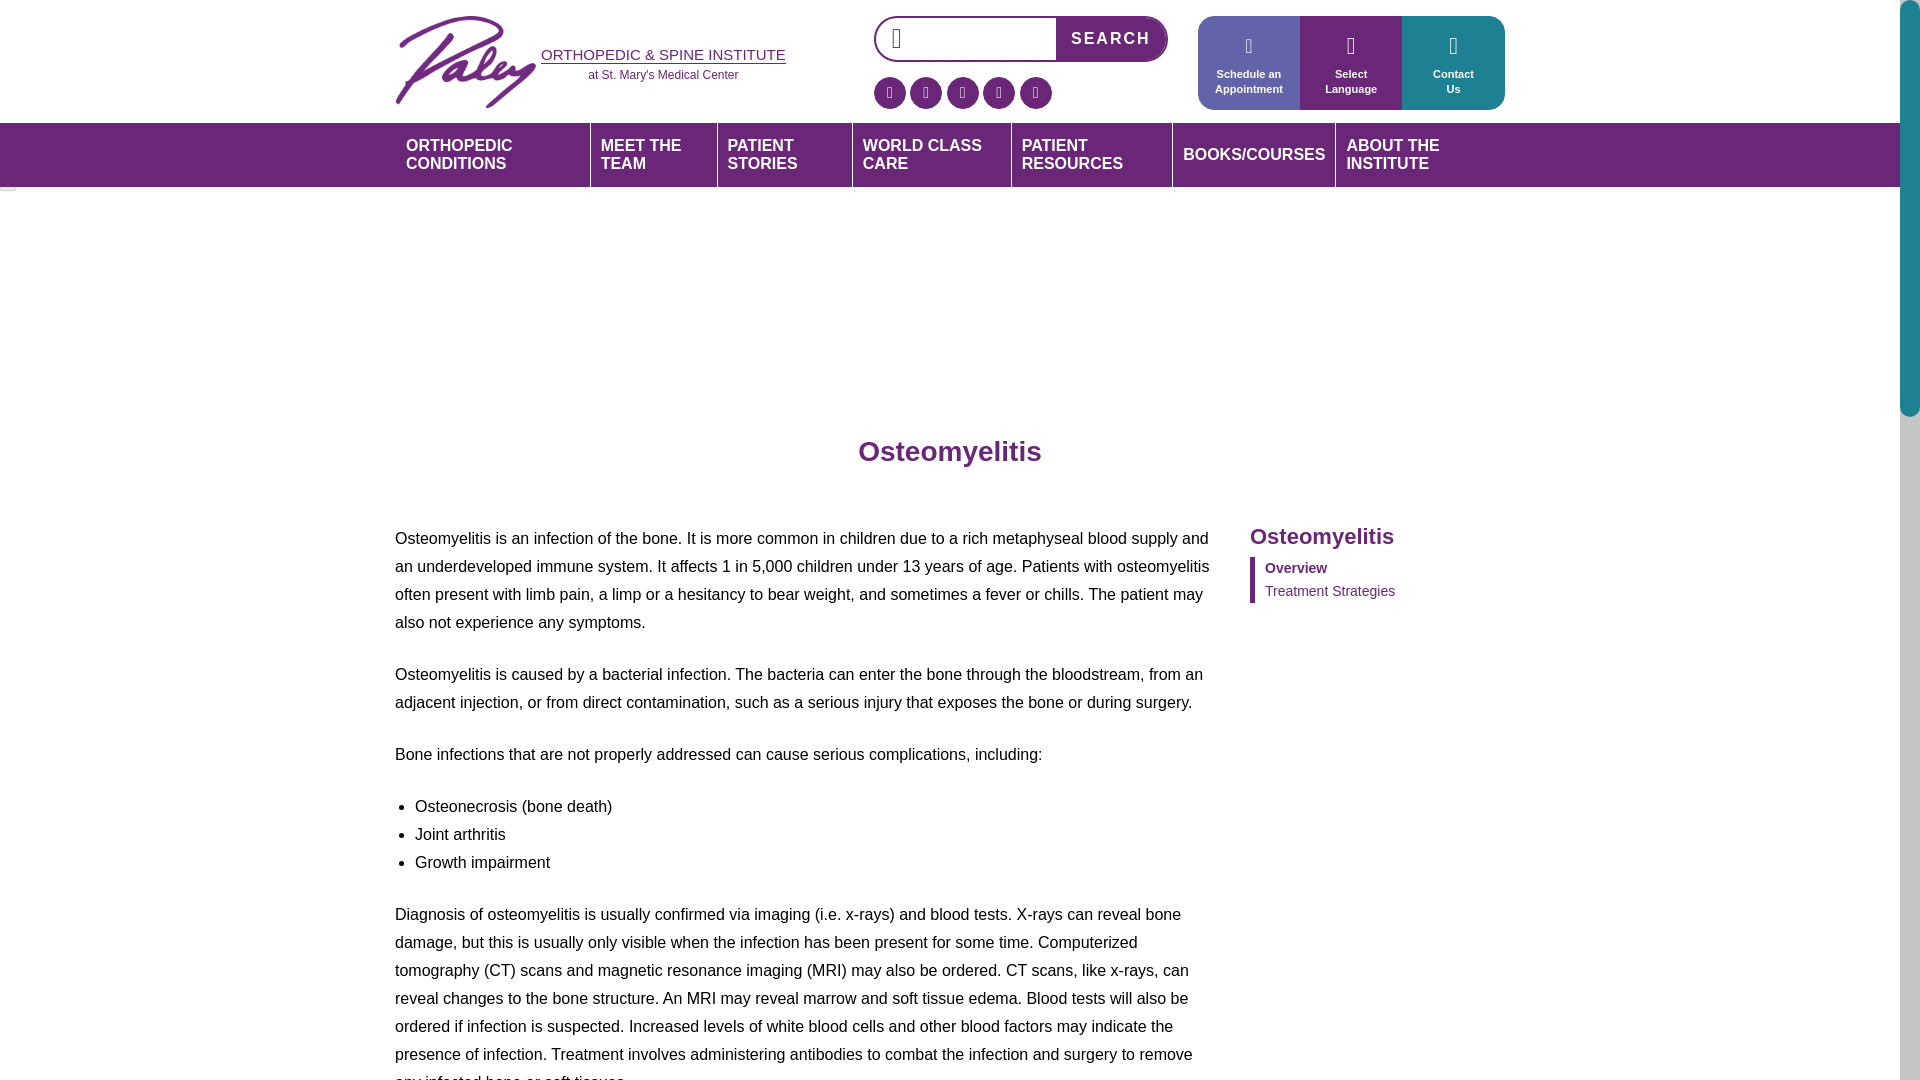 The height and width of the screenshot is (1080, 1920). Describe the element at coordinates (890, 92) in the screenshot. I see `Facebook` at that location.